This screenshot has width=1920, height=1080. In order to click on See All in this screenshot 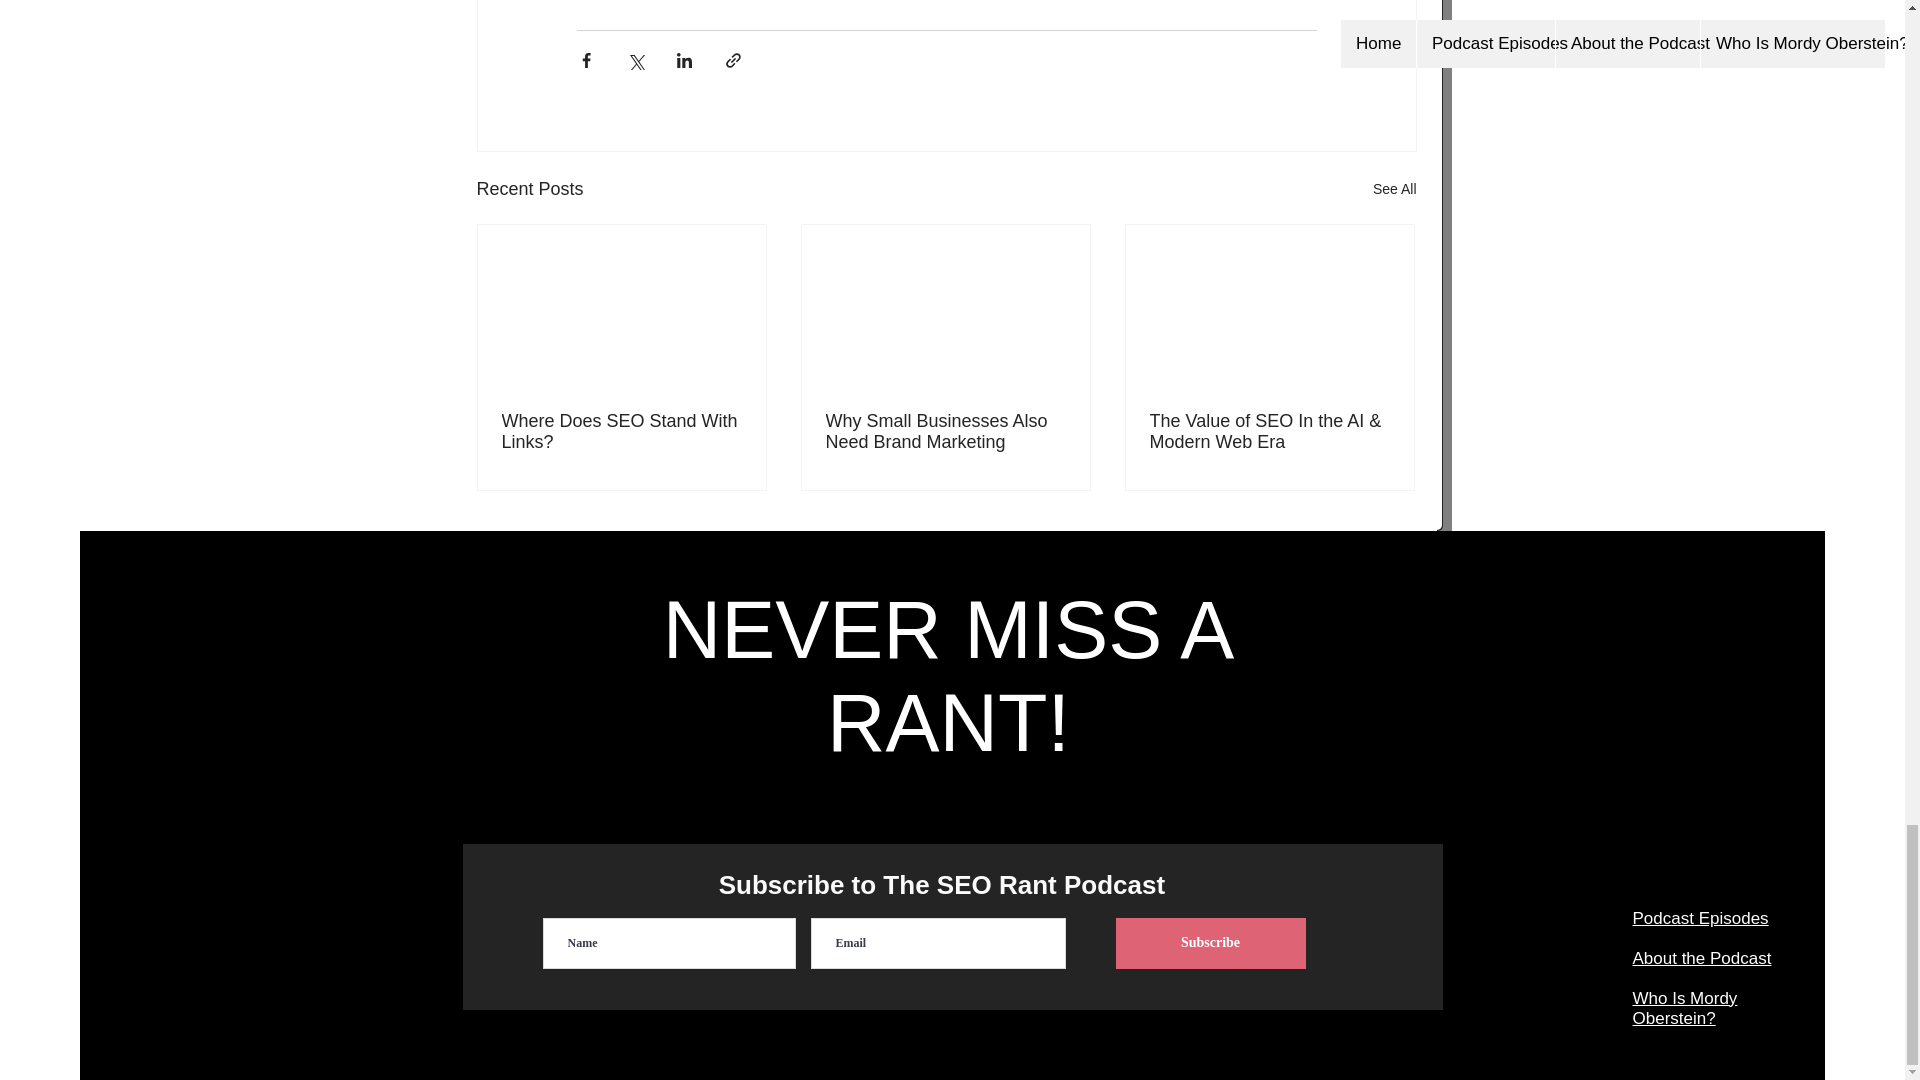, I will do `click(1394, 189)`.